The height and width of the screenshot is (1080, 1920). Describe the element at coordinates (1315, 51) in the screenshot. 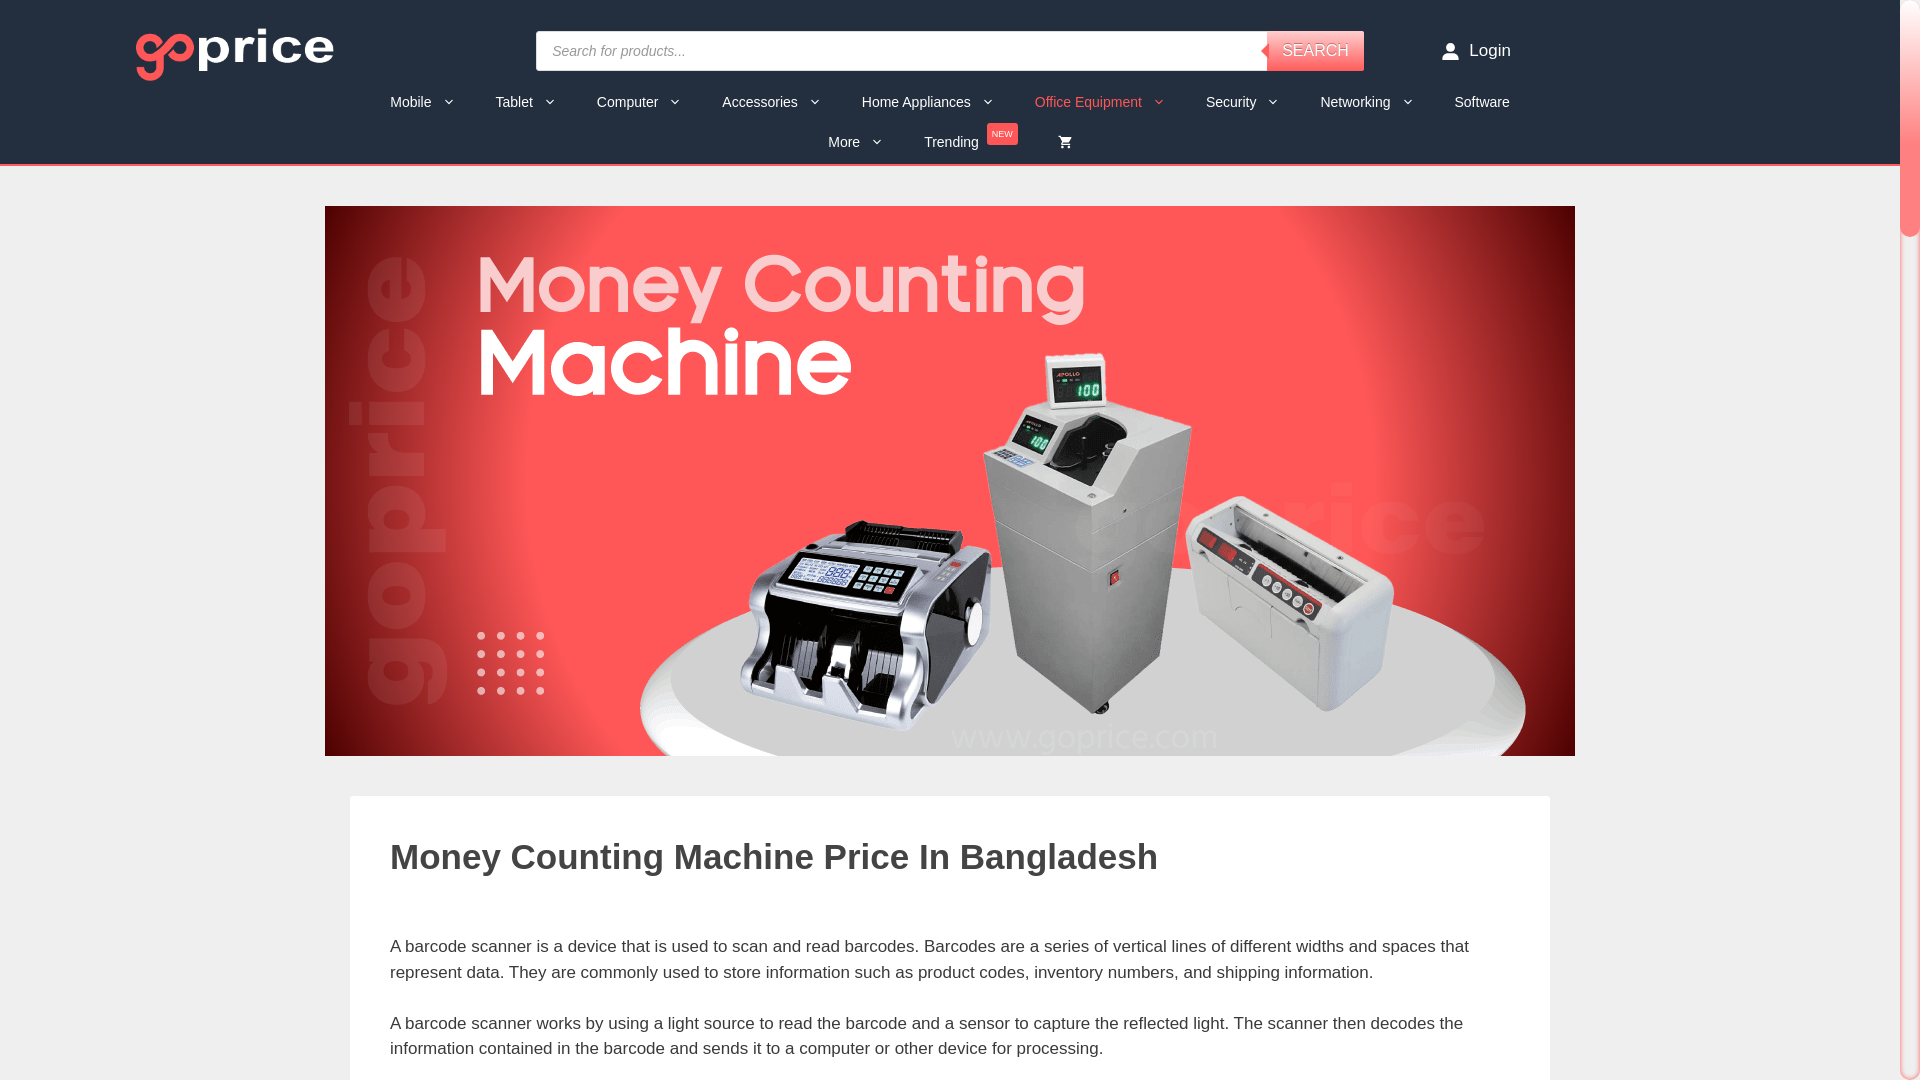

I see `SEARCH` at that location.